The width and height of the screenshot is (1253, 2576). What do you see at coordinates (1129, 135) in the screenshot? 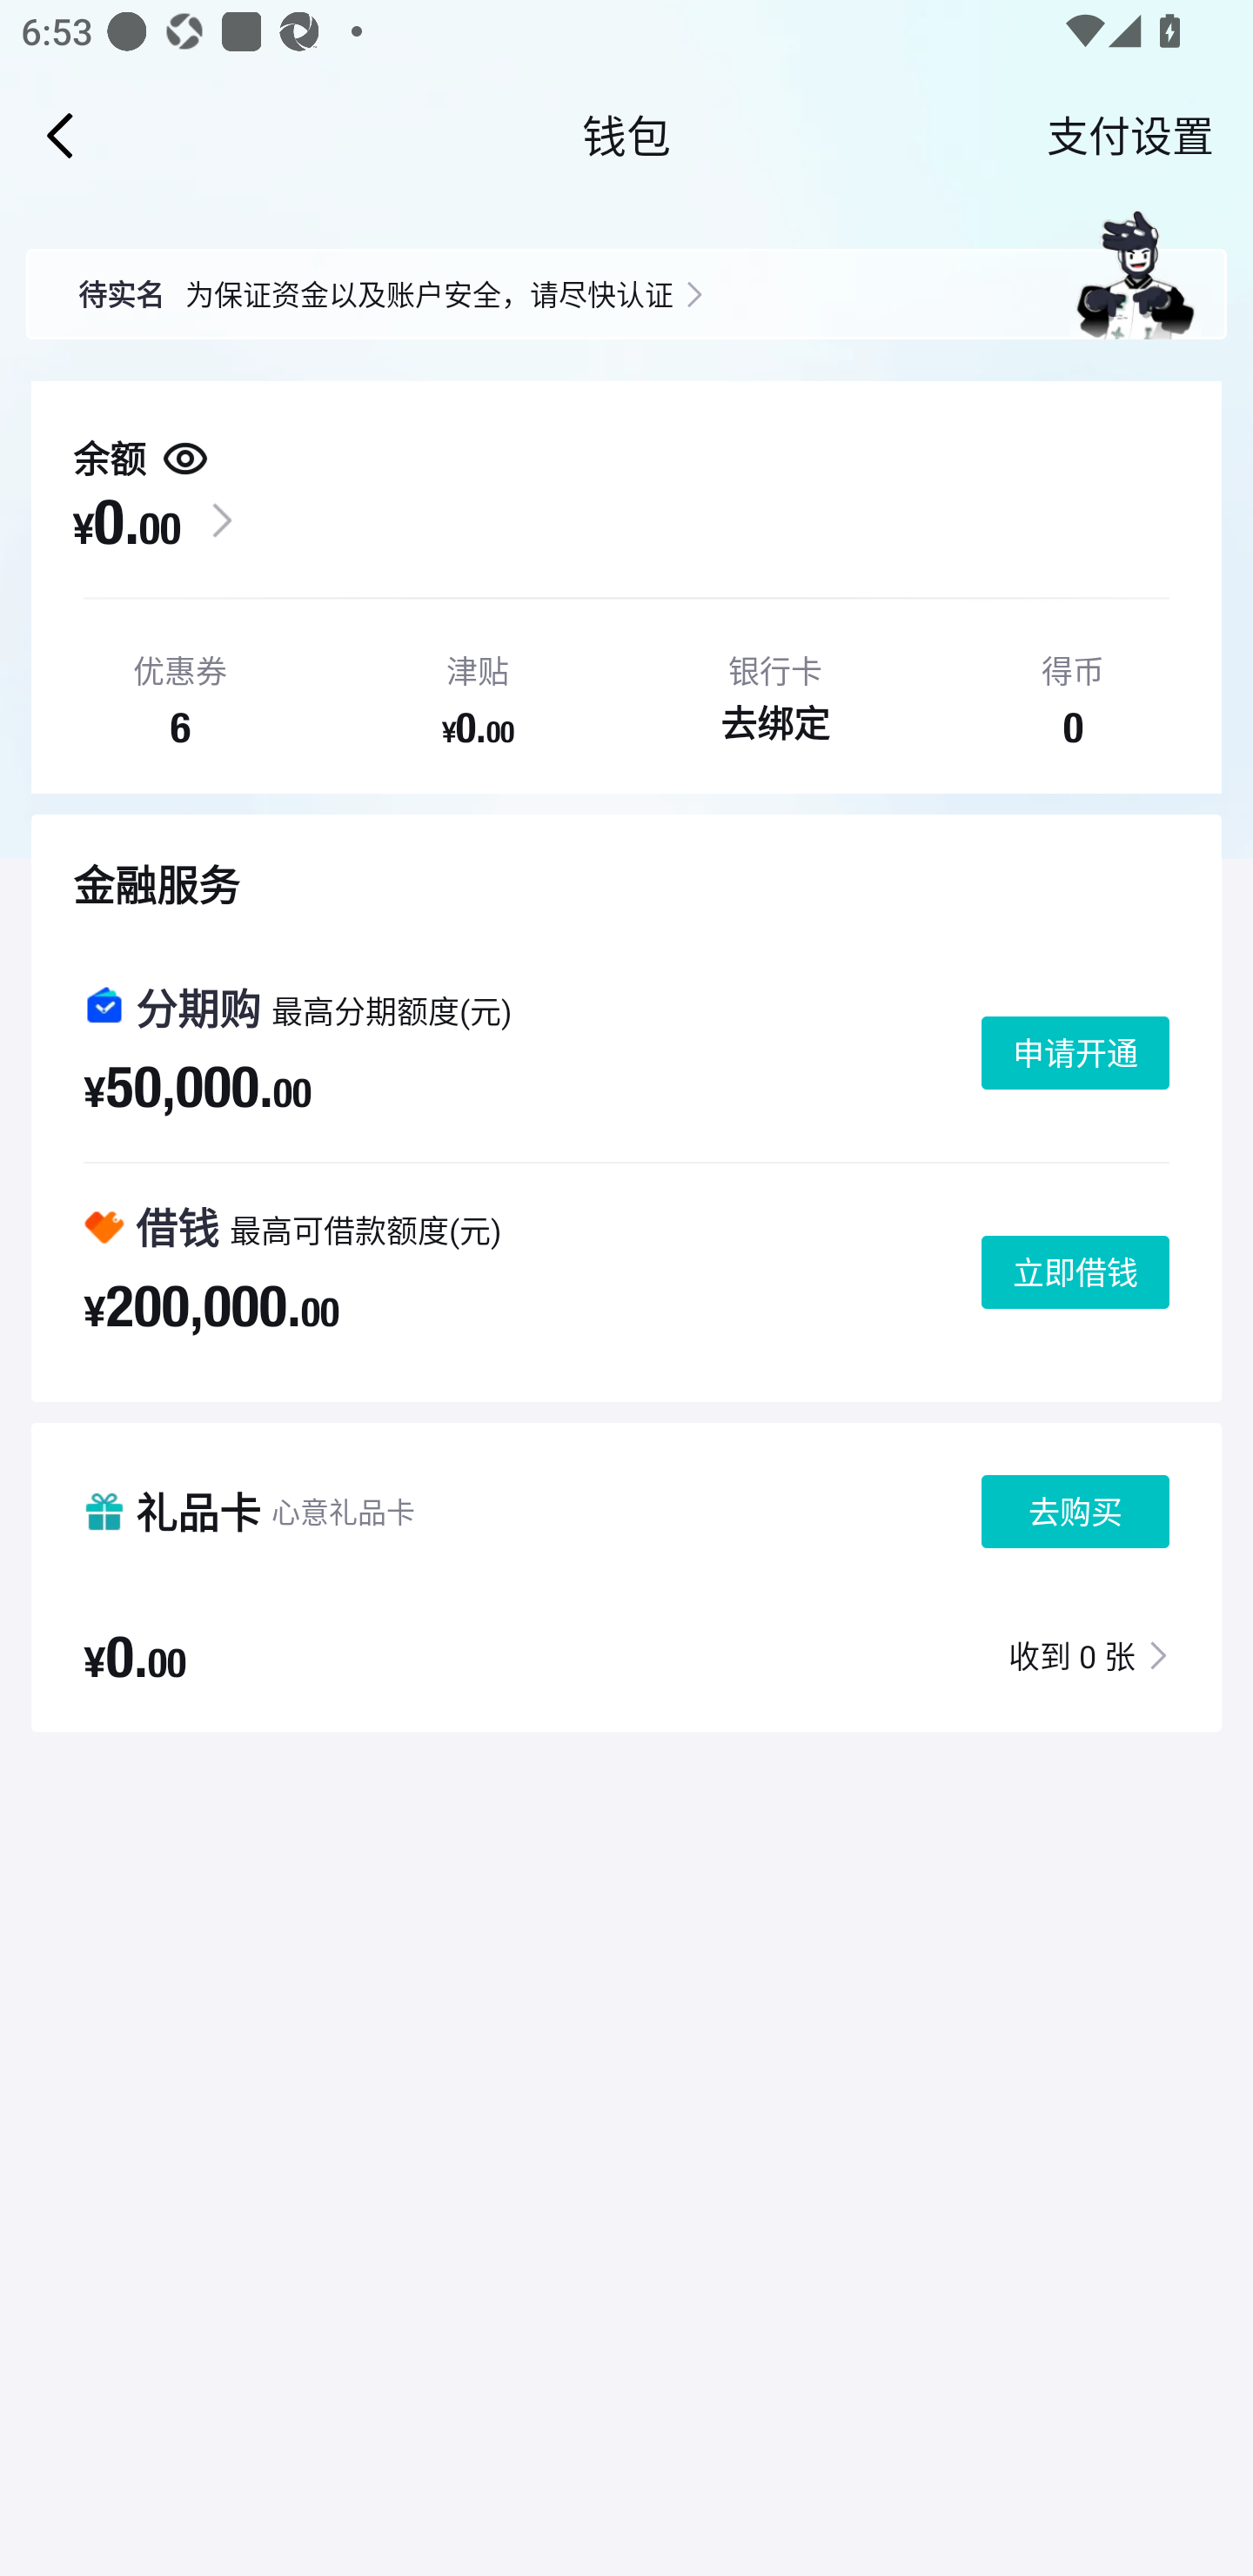
I see `支付设置` at bounding box center [1129, 135].